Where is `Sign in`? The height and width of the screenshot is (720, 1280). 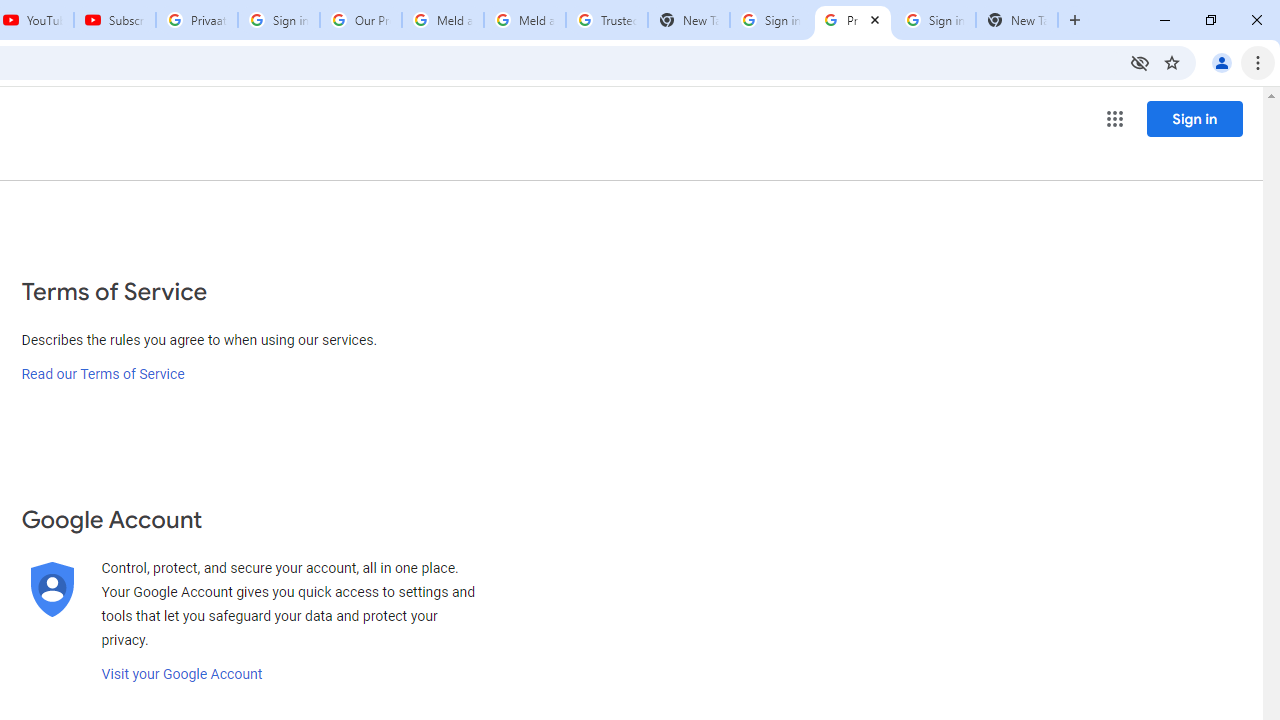 Sign in is located at coordinates (1194, 118).